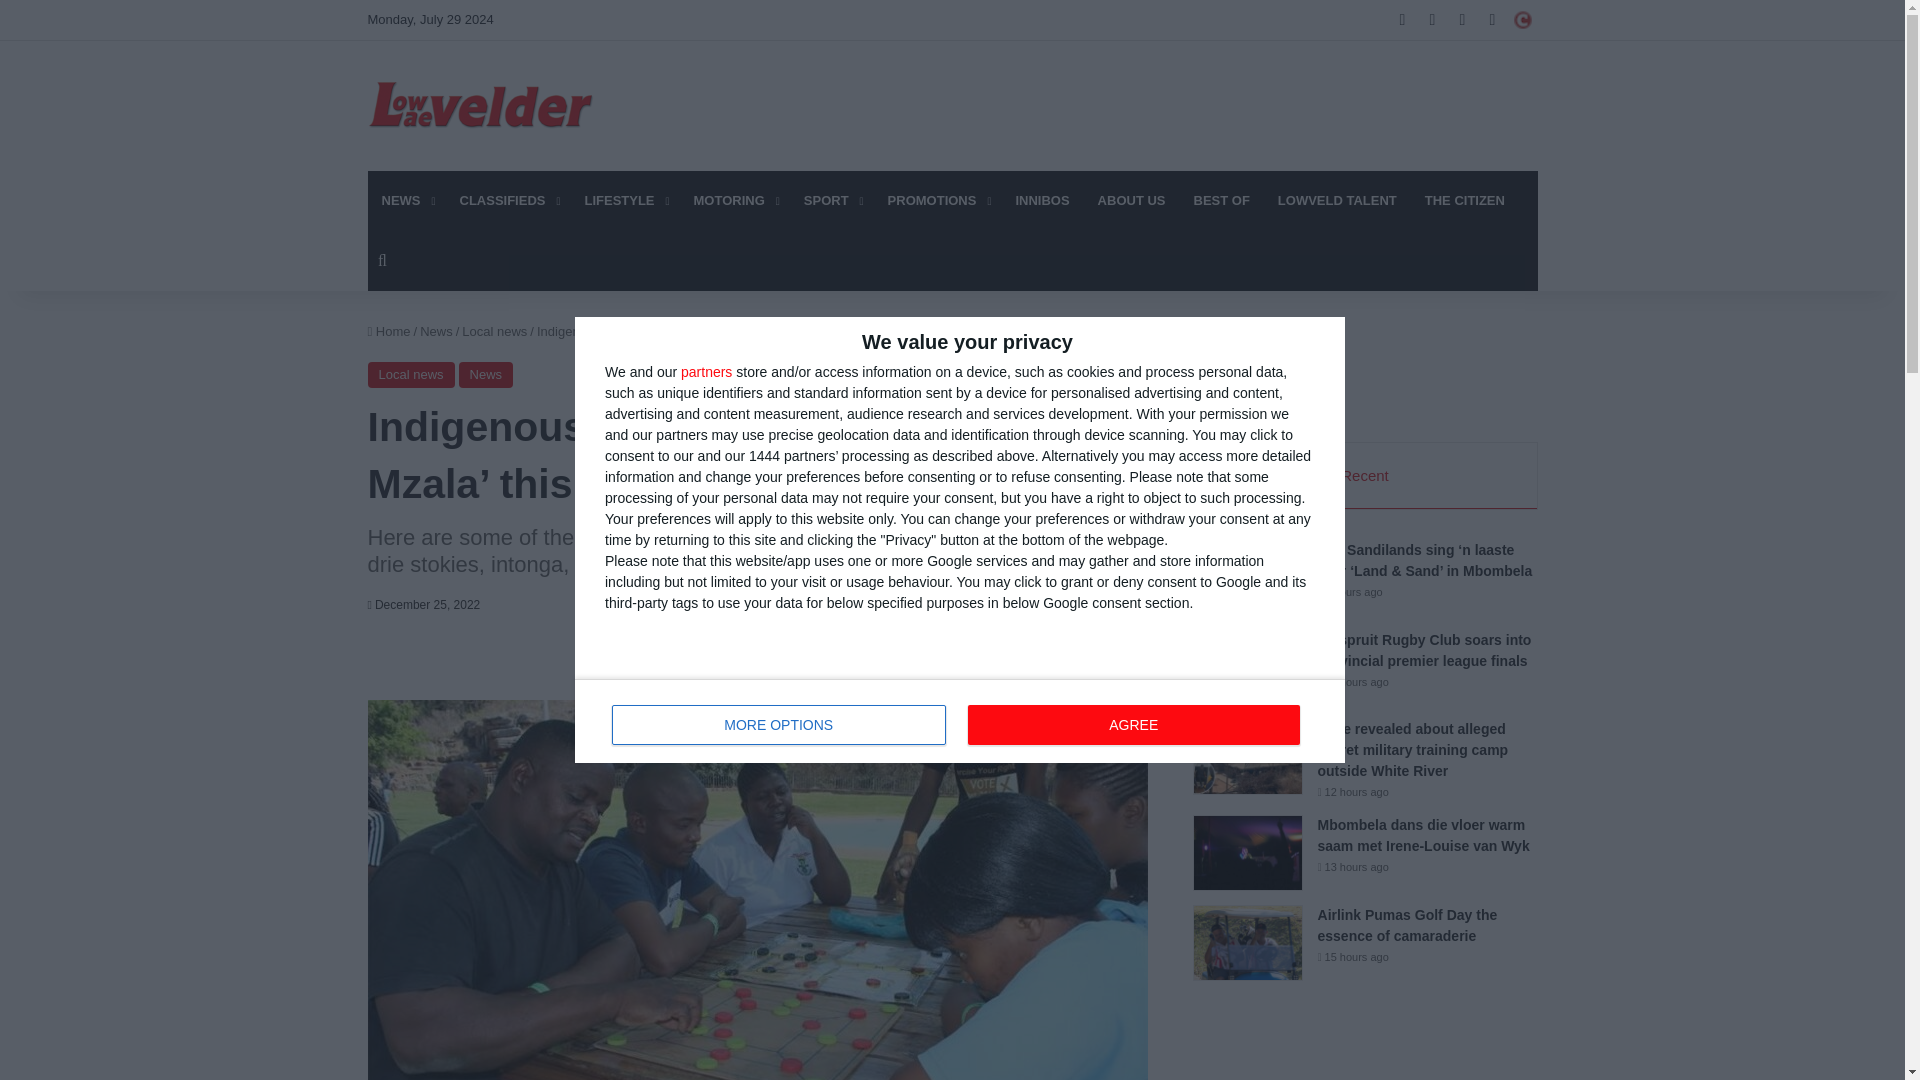 This screenshot has width=1920, height=1080. What do you see at coordinates (1133, 725) in the screenshot?
I see `LIFESTYLE` at bounding box center [1133, 725].